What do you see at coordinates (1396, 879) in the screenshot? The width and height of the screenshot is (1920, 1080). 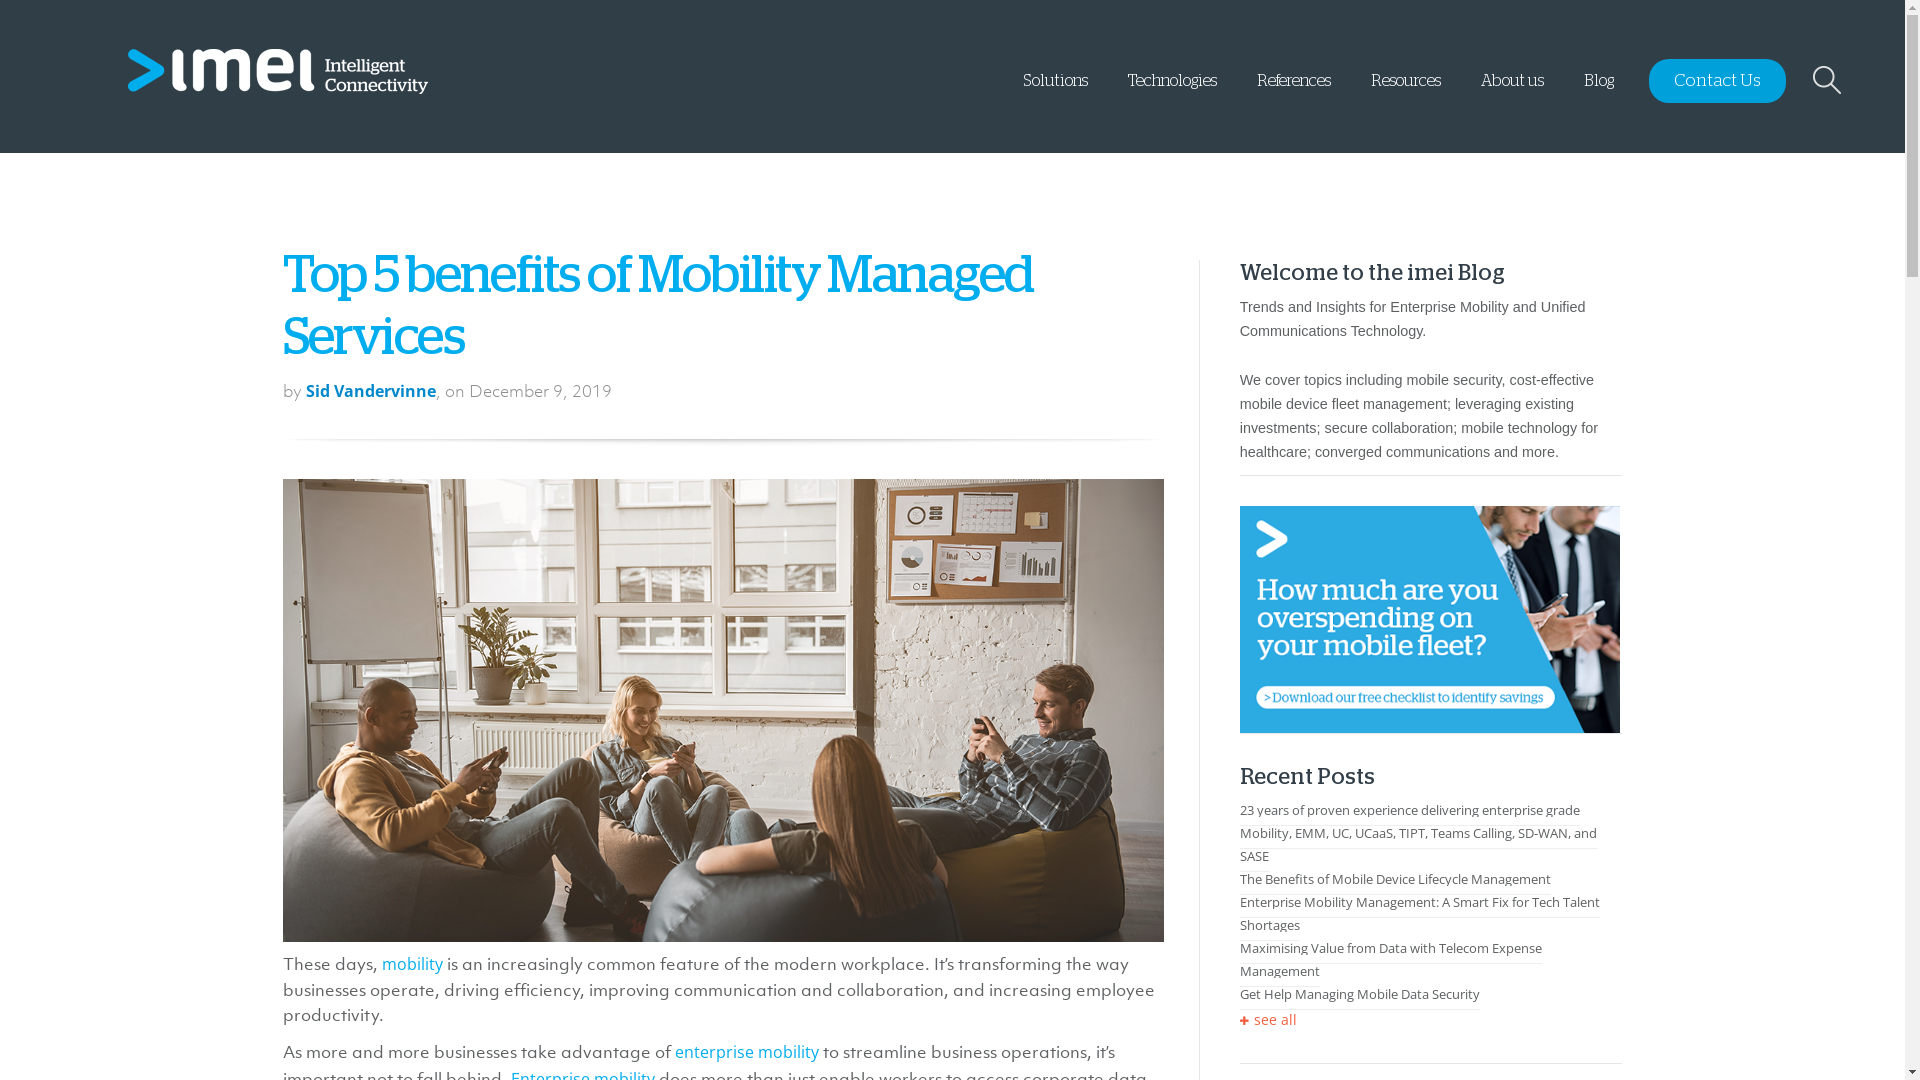 I see `The Benefits of Mobile Device Lifecycle Management` at bounding box center [1396, 879].